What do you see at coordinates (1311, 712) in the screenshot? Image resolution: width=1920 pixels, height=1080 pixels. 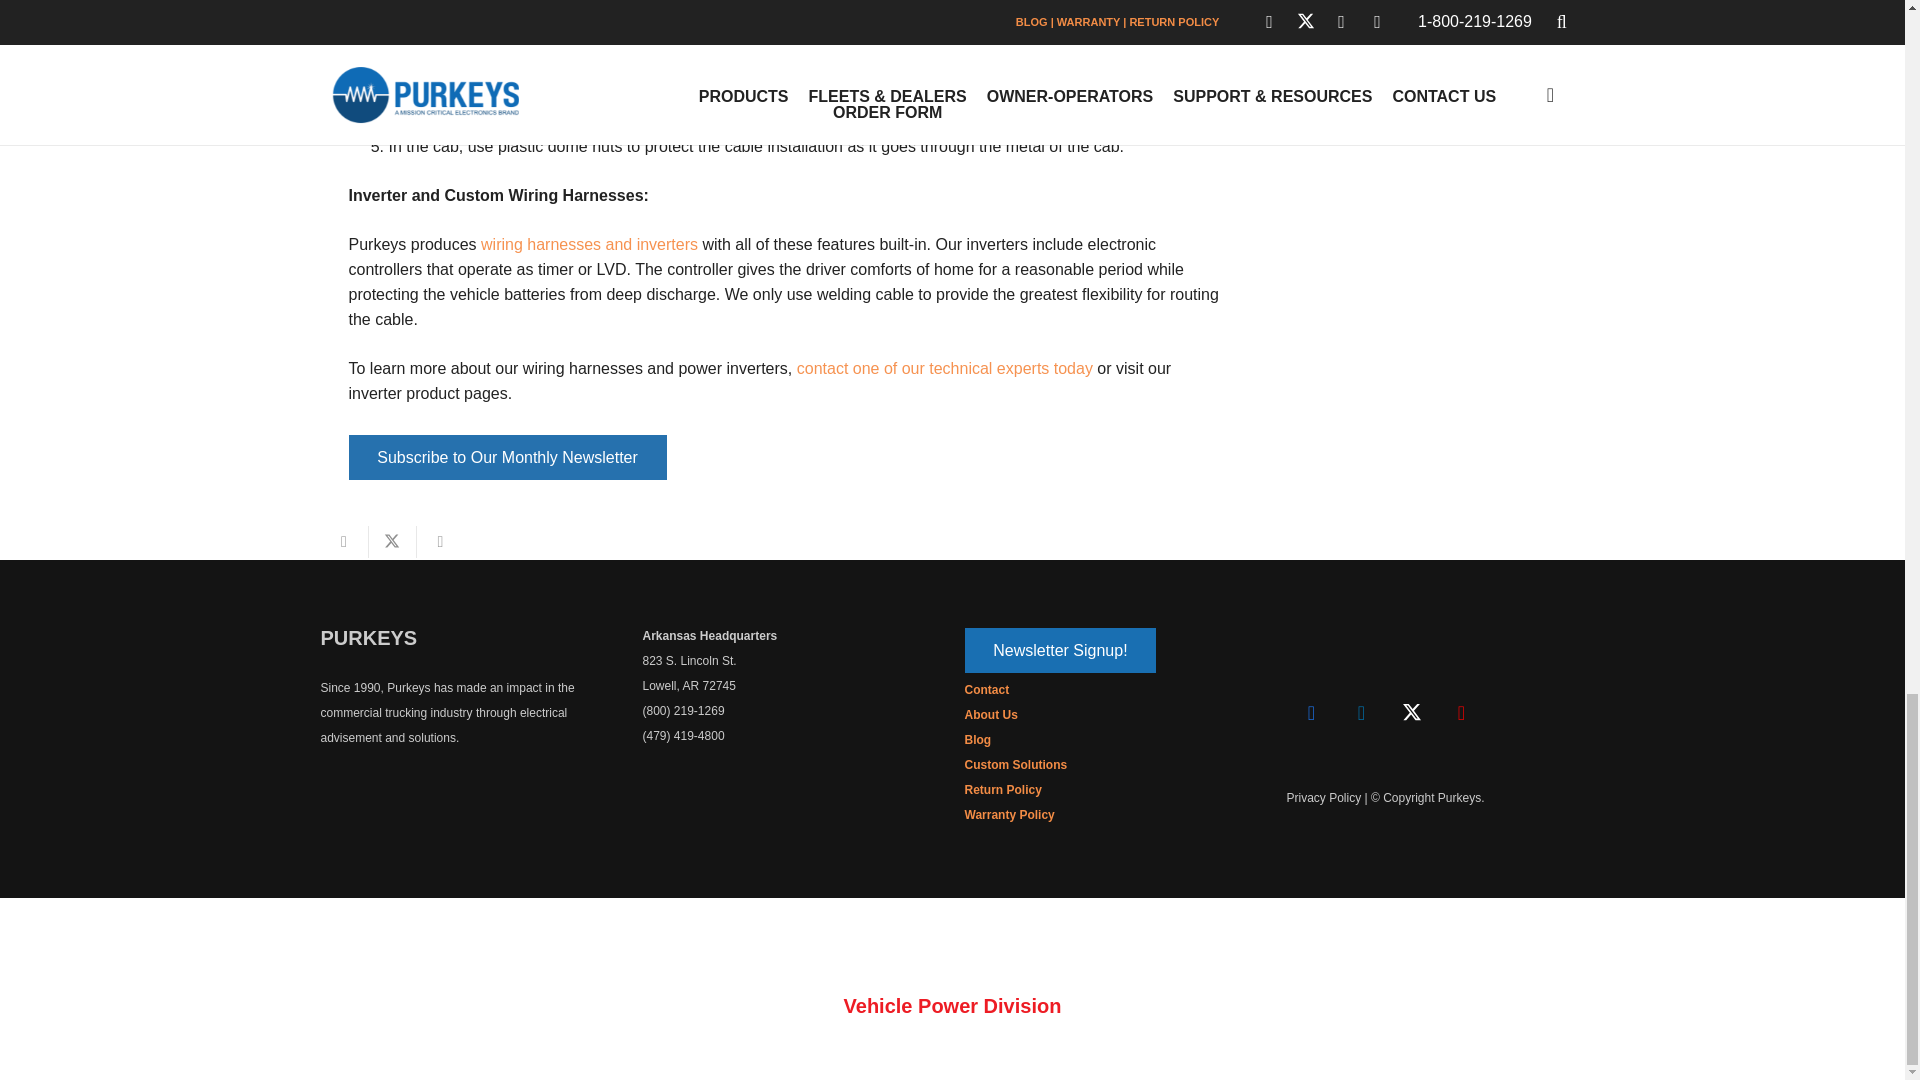 I see `Facebook` at bounding box center [1311, 712].